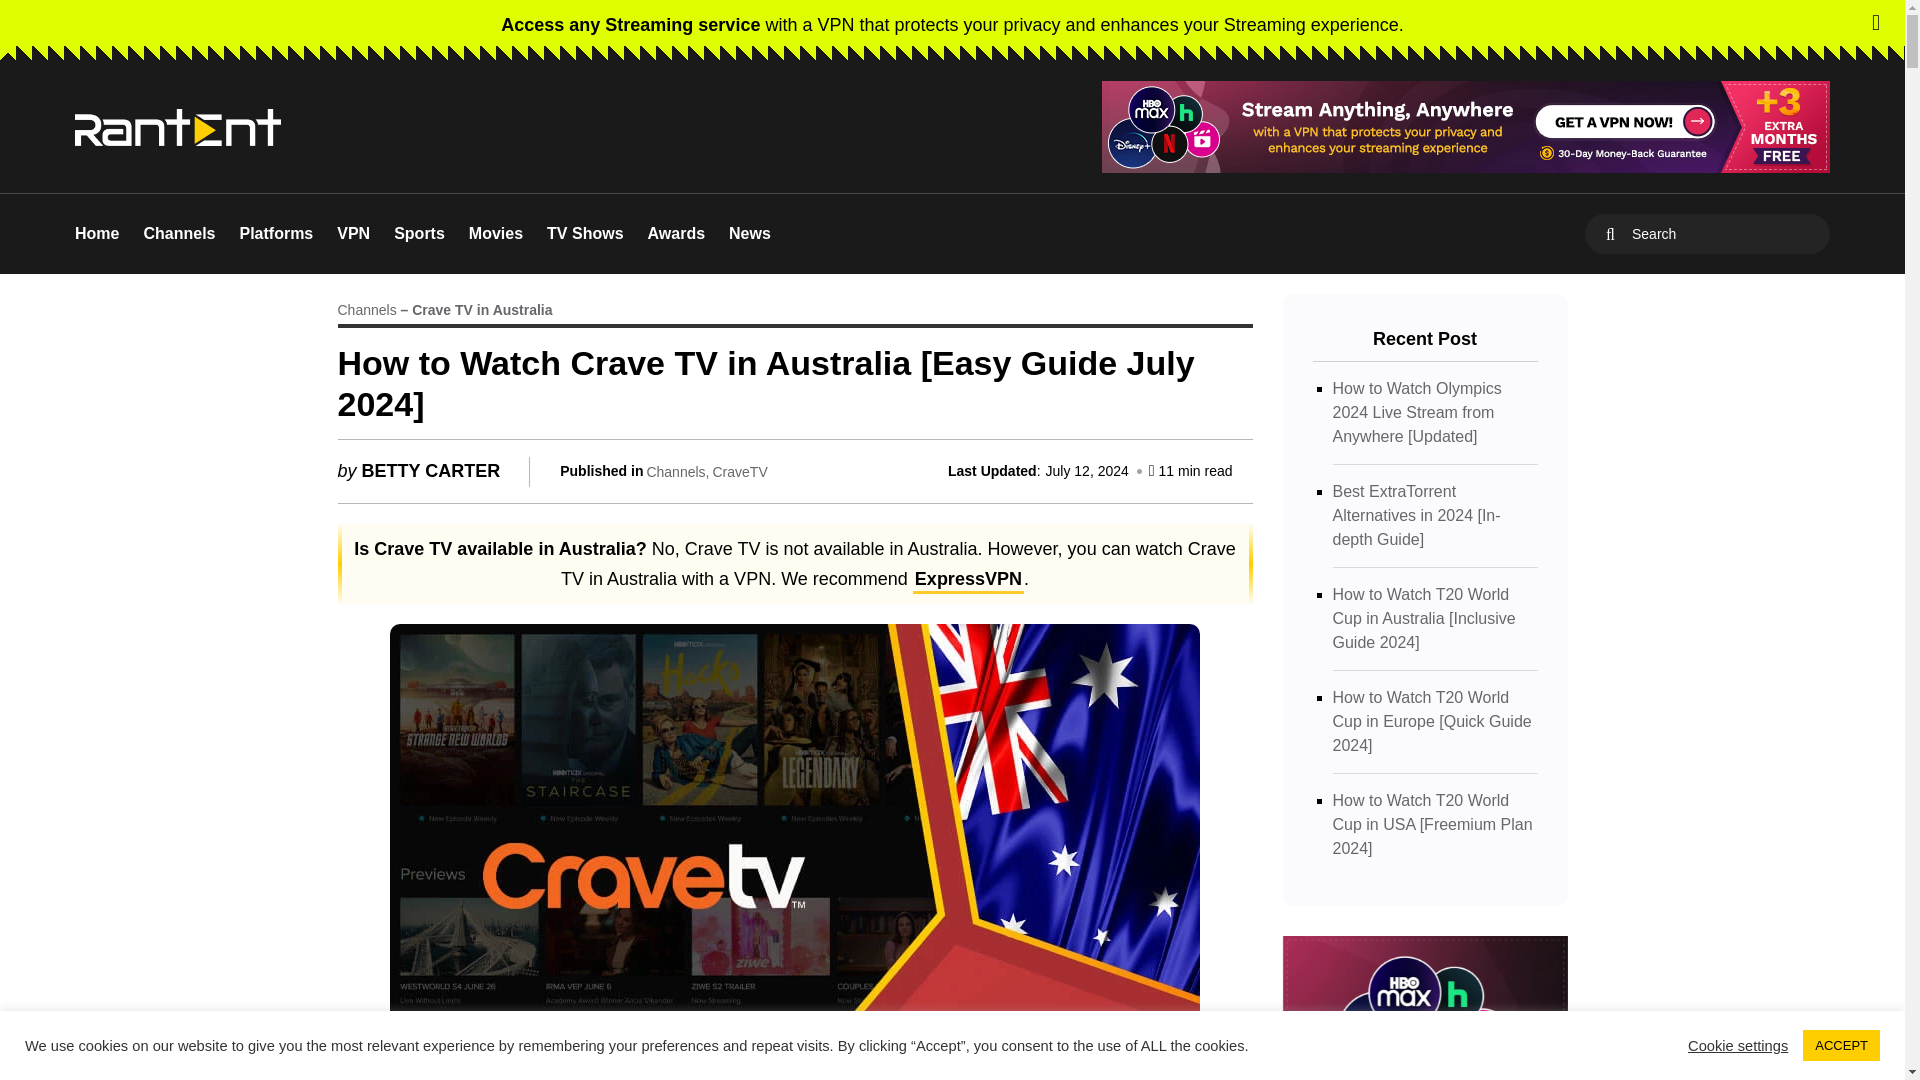  I want to click on Platforms, so click(275, 234).